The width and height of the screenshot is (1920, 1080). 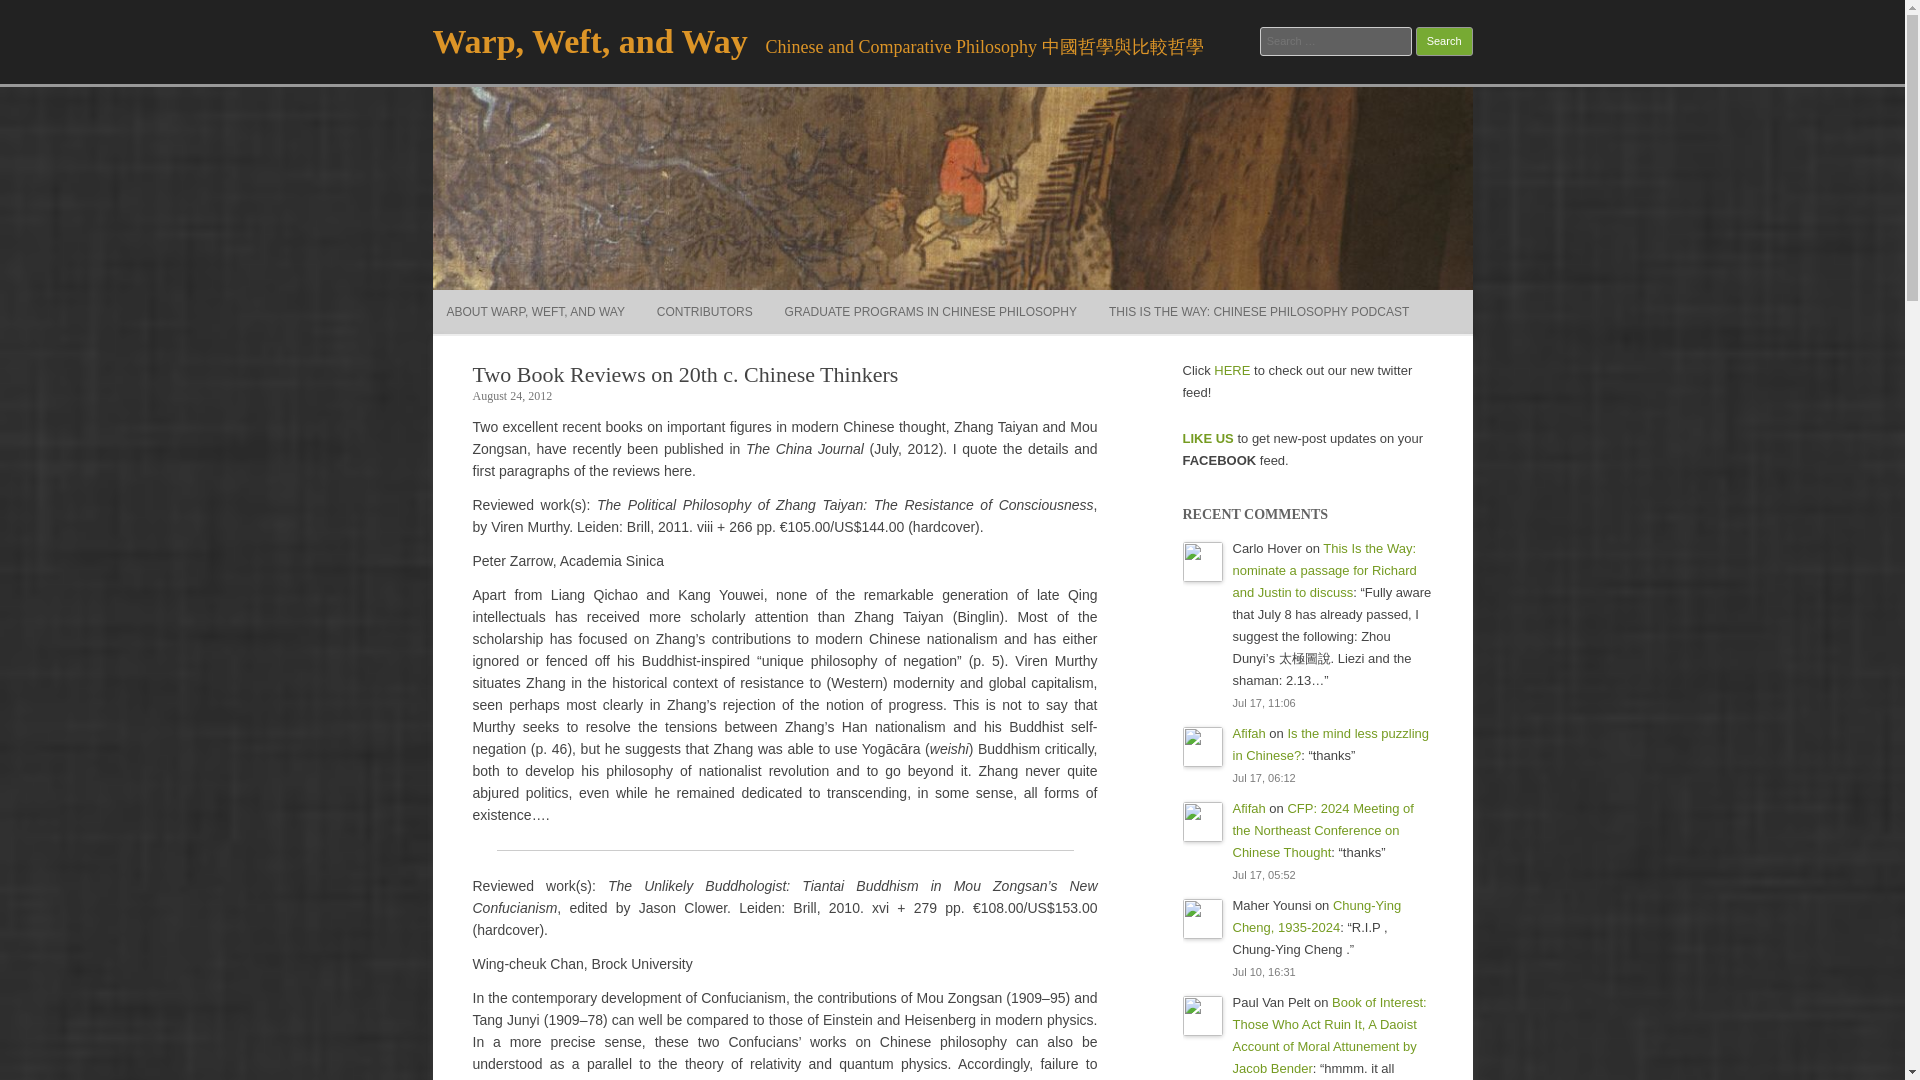 I want to click on ABOUT WARP, WEFT, AND WAY, so click(x=534, y=312).